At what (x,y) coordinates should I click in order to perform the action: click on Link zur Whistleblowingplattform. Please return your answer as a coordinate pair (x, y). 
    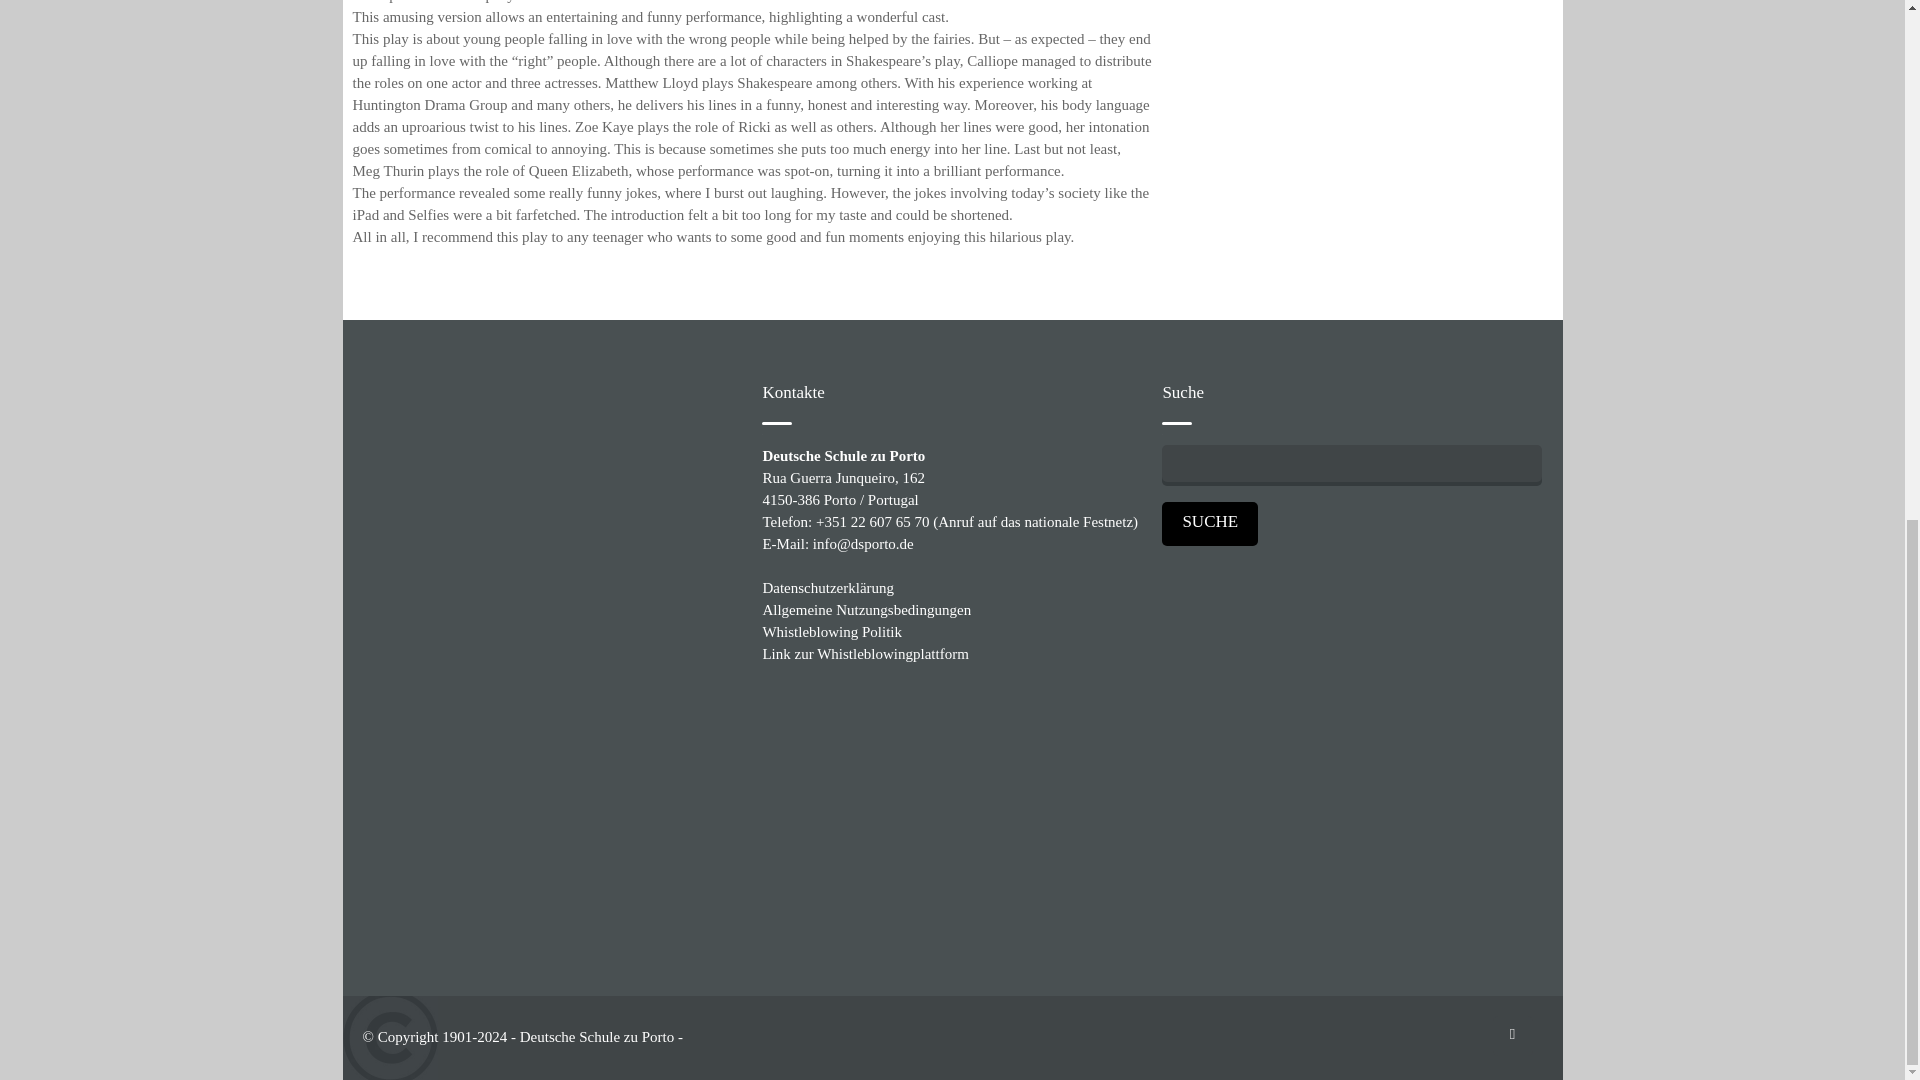
    Looking at the image, I should click on (864, 654).